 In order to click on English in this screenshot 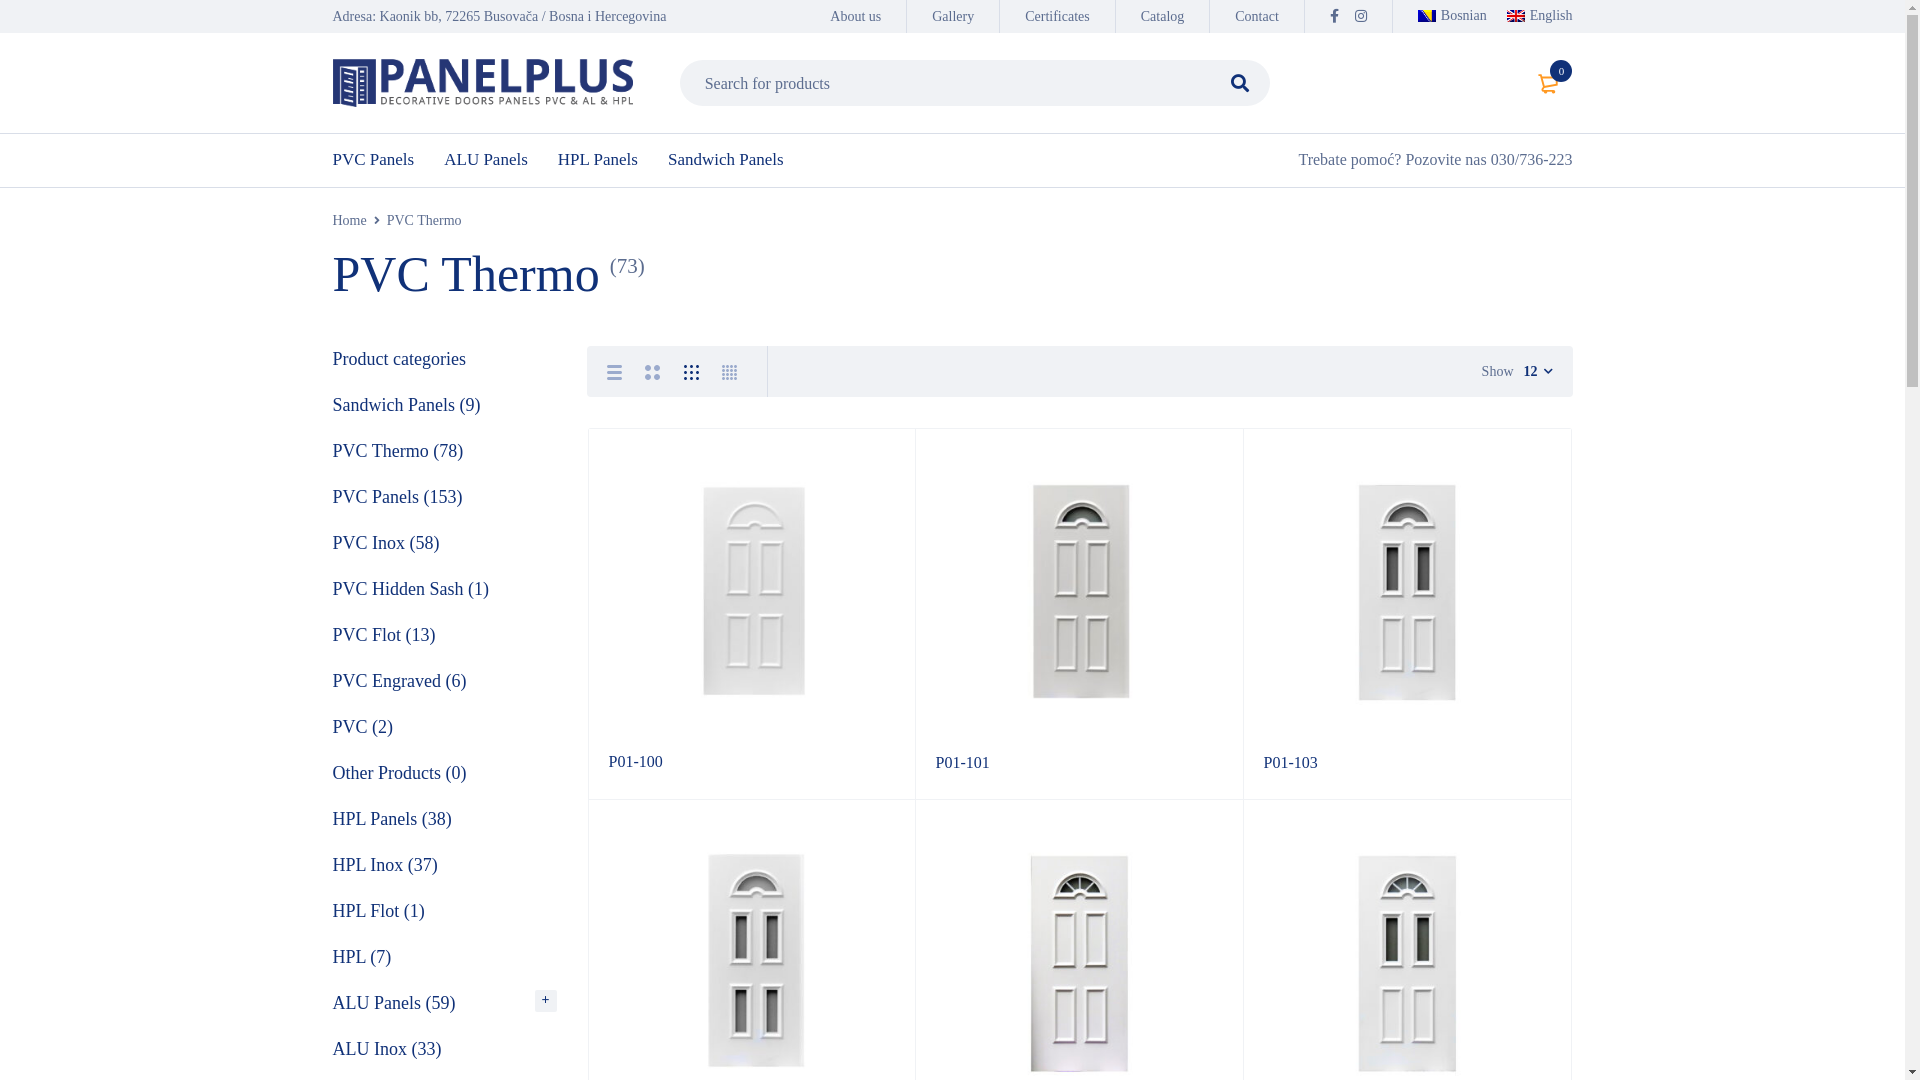, I will do `click(1540, 16)`.